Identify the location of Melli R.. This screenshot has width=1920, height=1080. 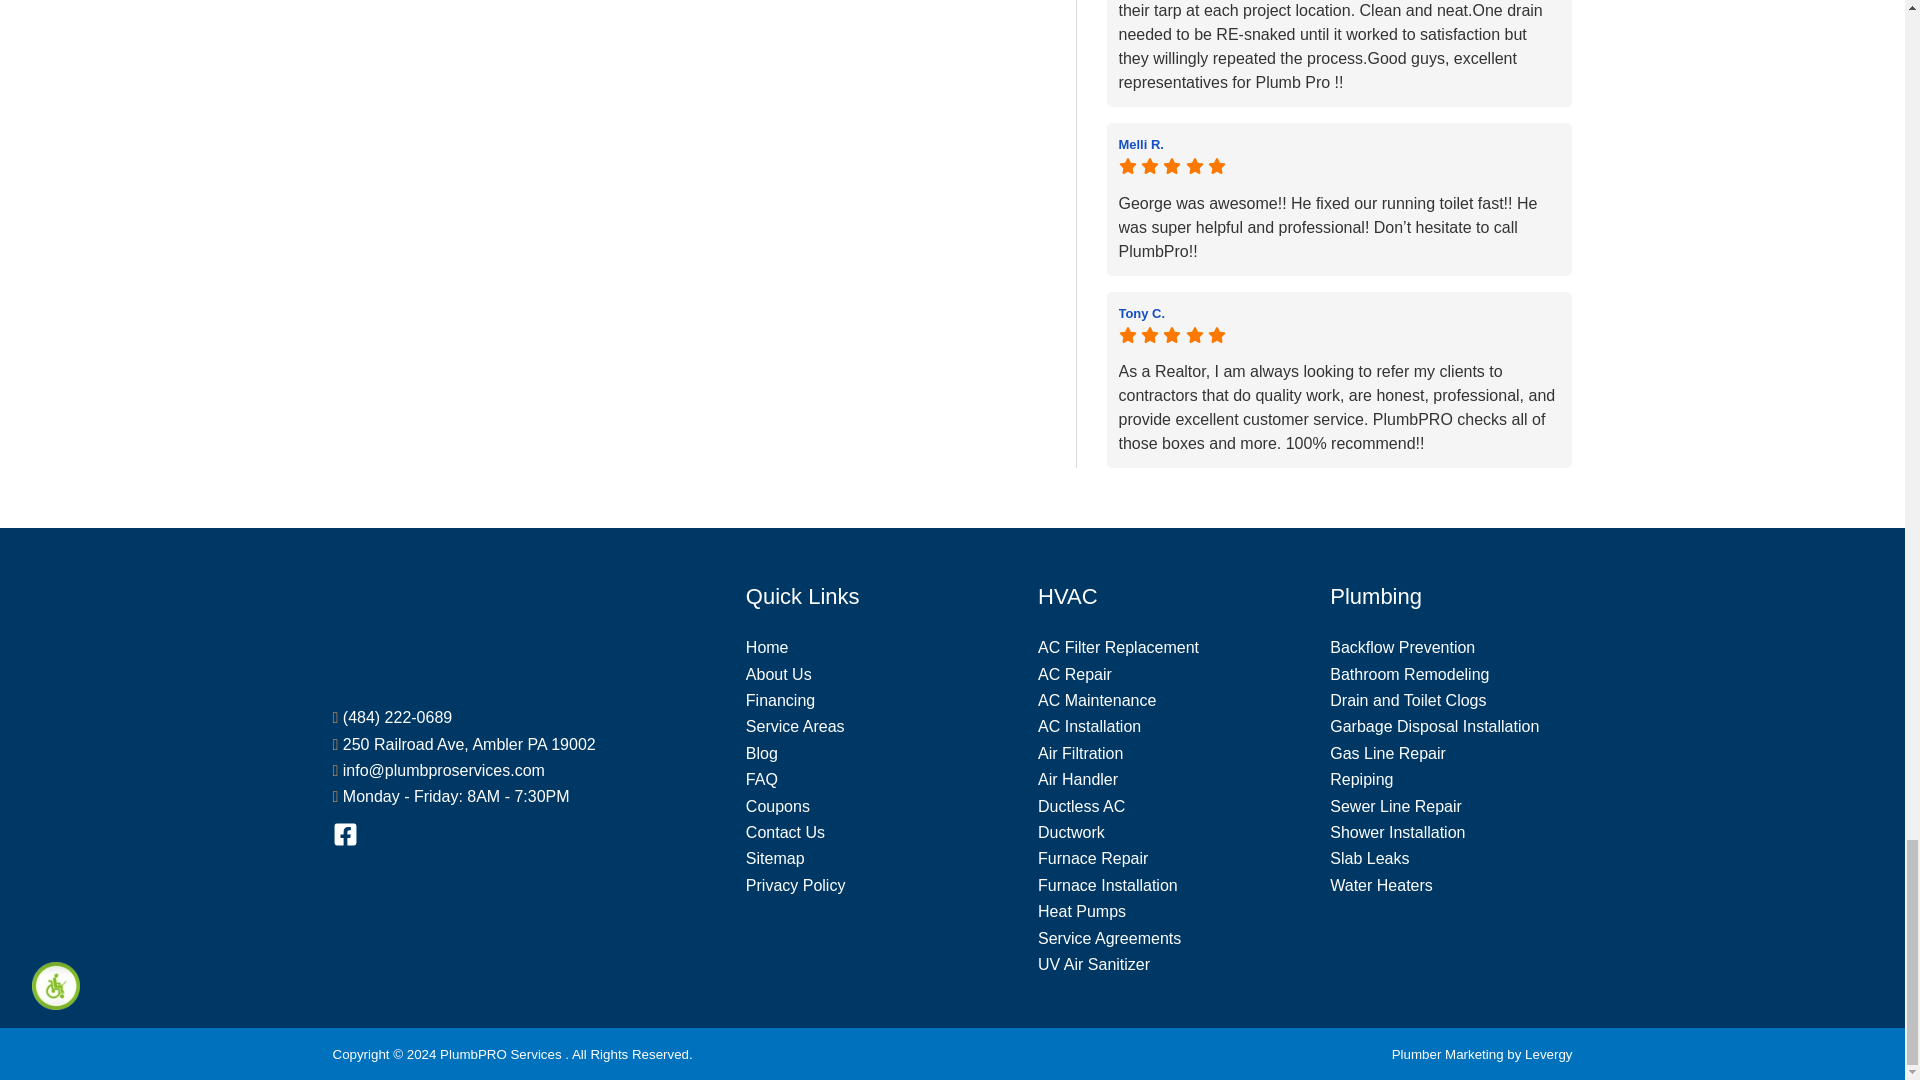
(1338, 144).